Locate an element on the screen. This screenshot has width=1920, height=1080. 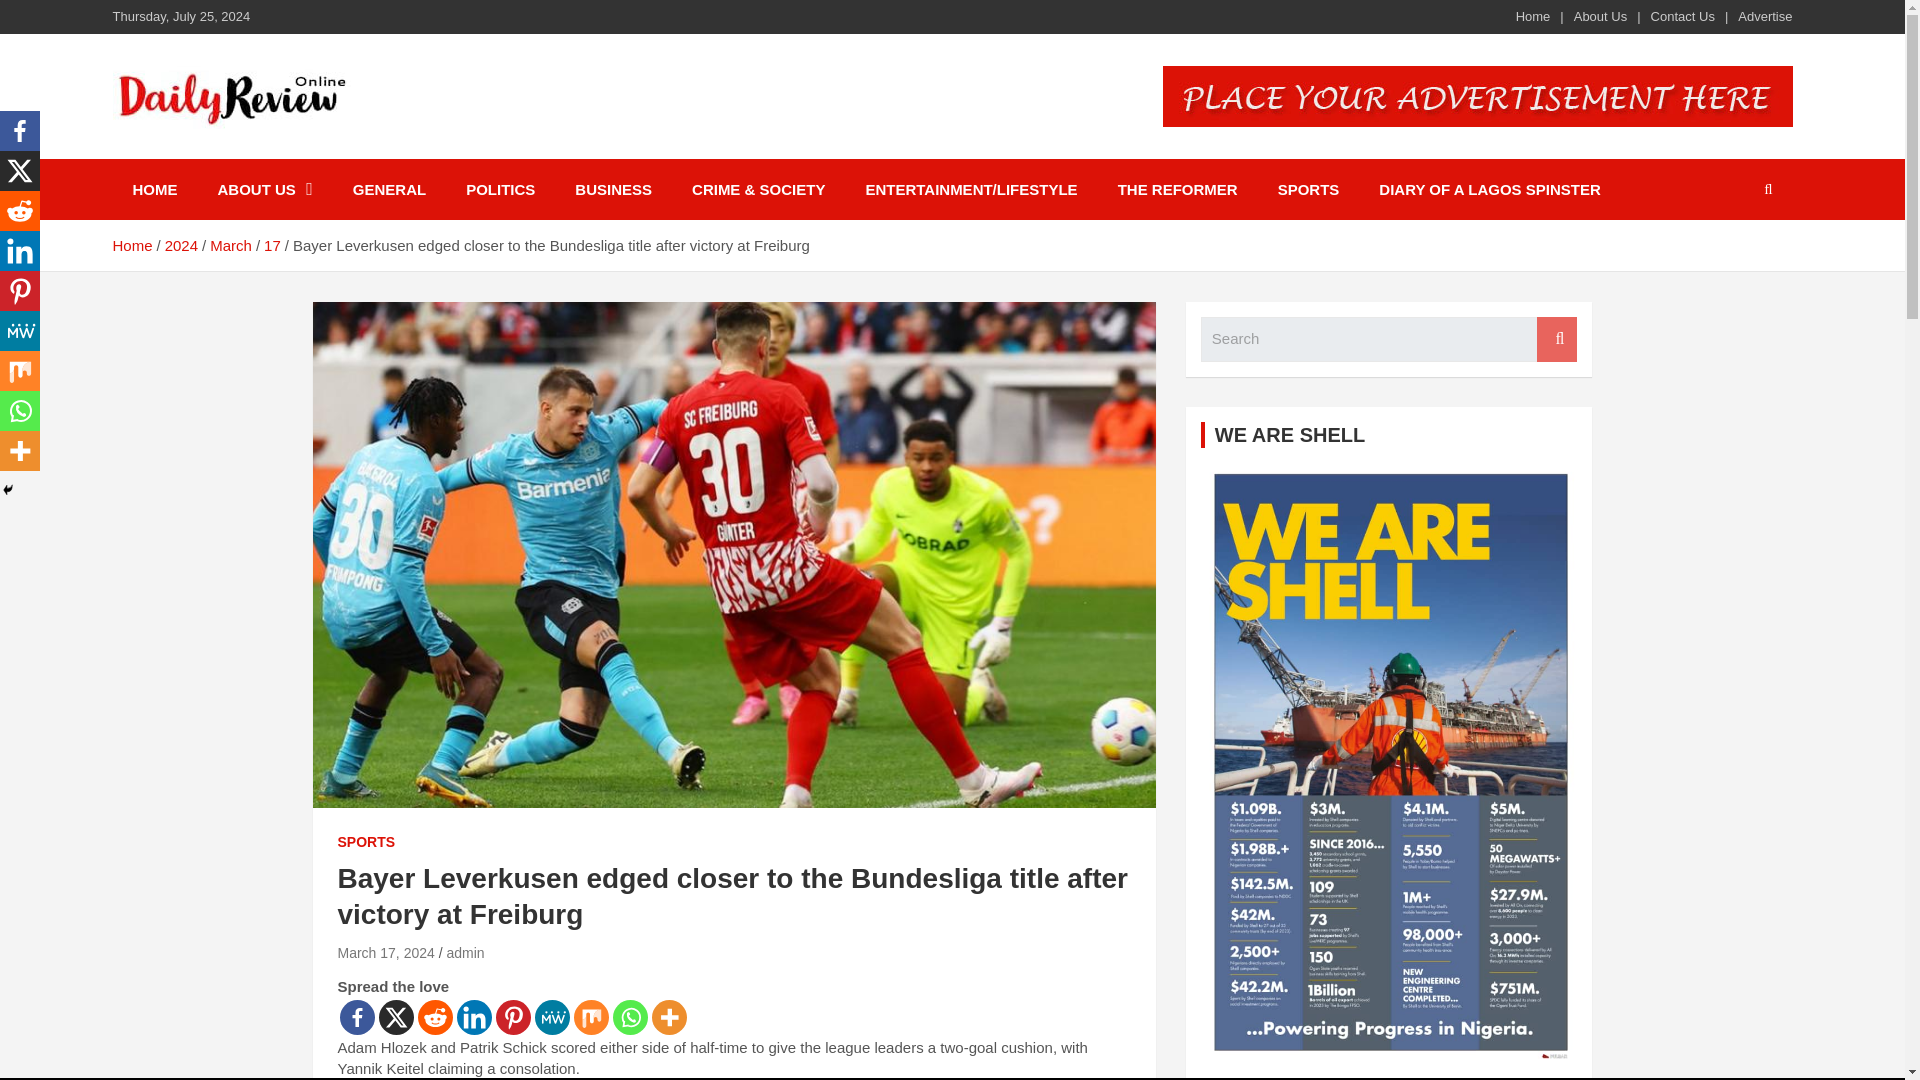
admin is located at coordinates (464, 953).